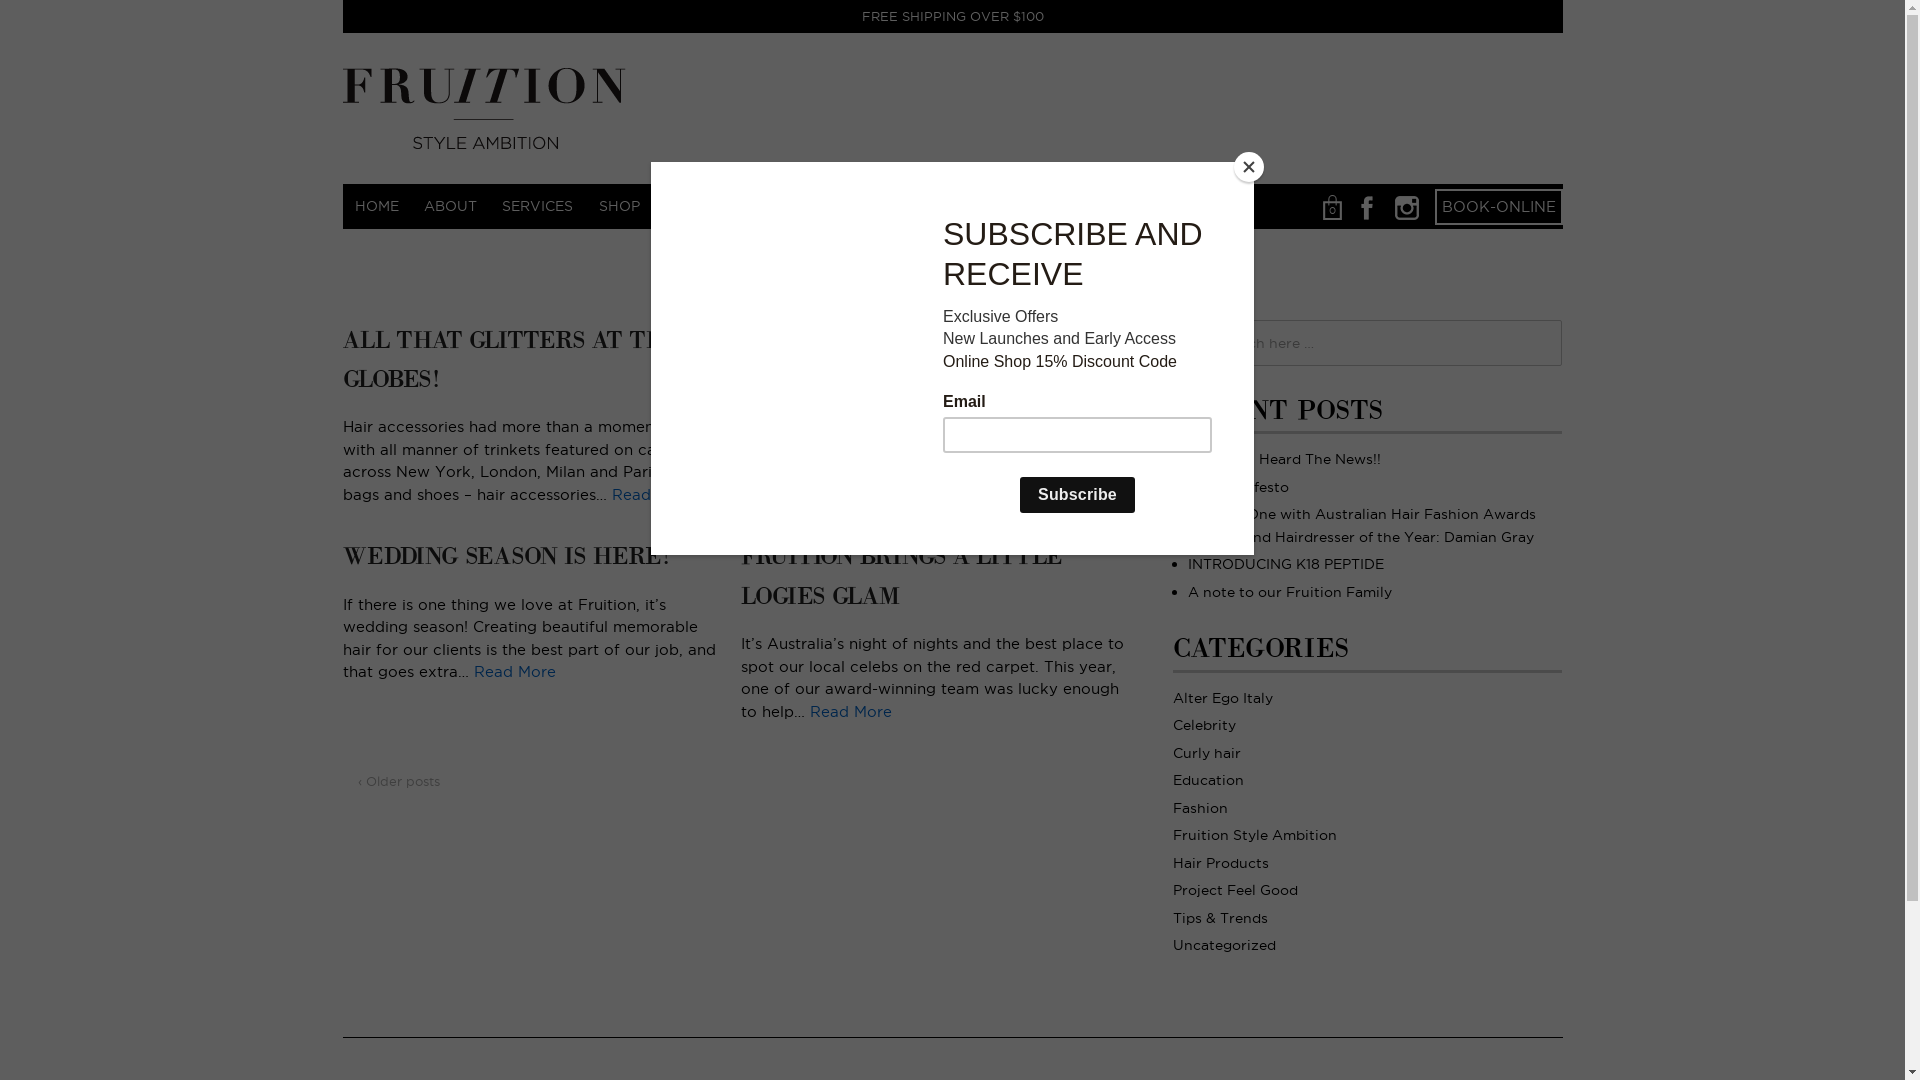  What do you see at coordinates (506, 556) in the screenshot?
I see `WEDDING SEASON IS HERE!` at bounding box center [506, 556].